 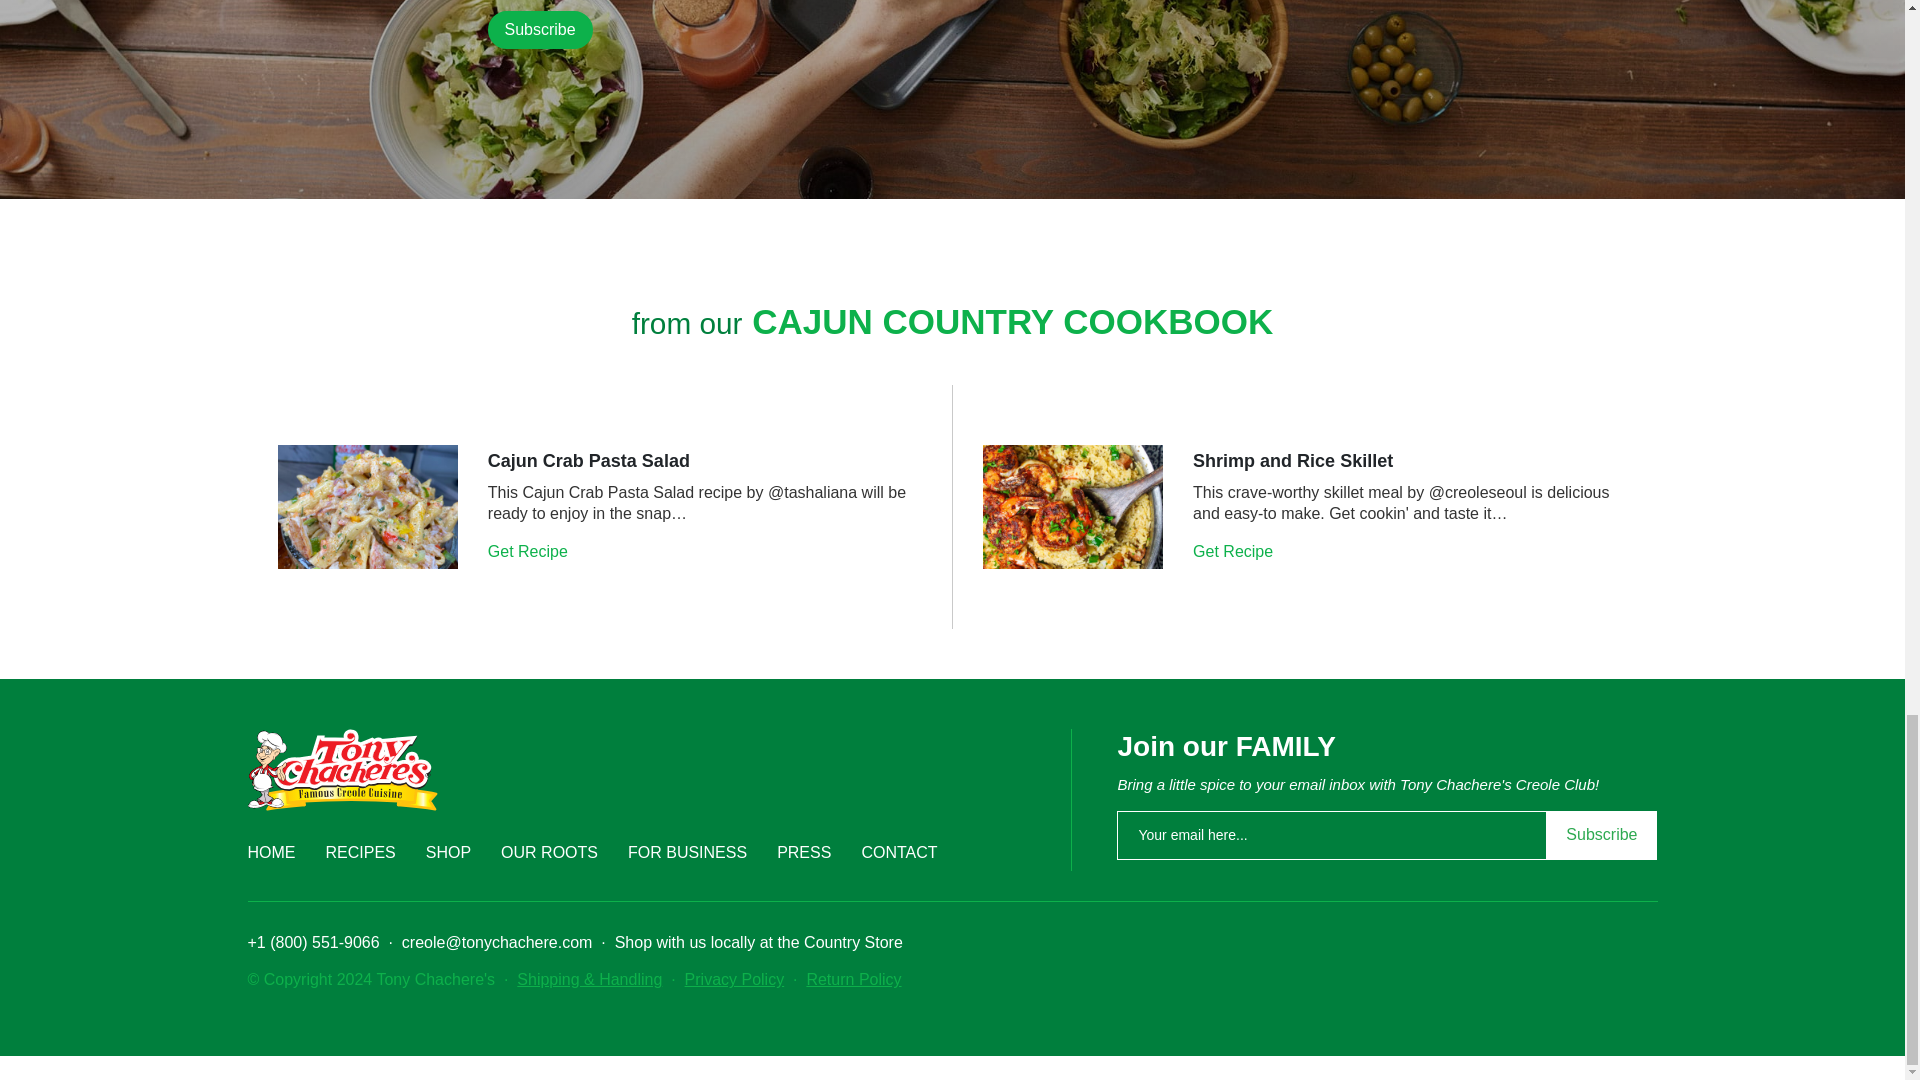 I want to click on FOR BUSINESS, so click(x=686, y=852).